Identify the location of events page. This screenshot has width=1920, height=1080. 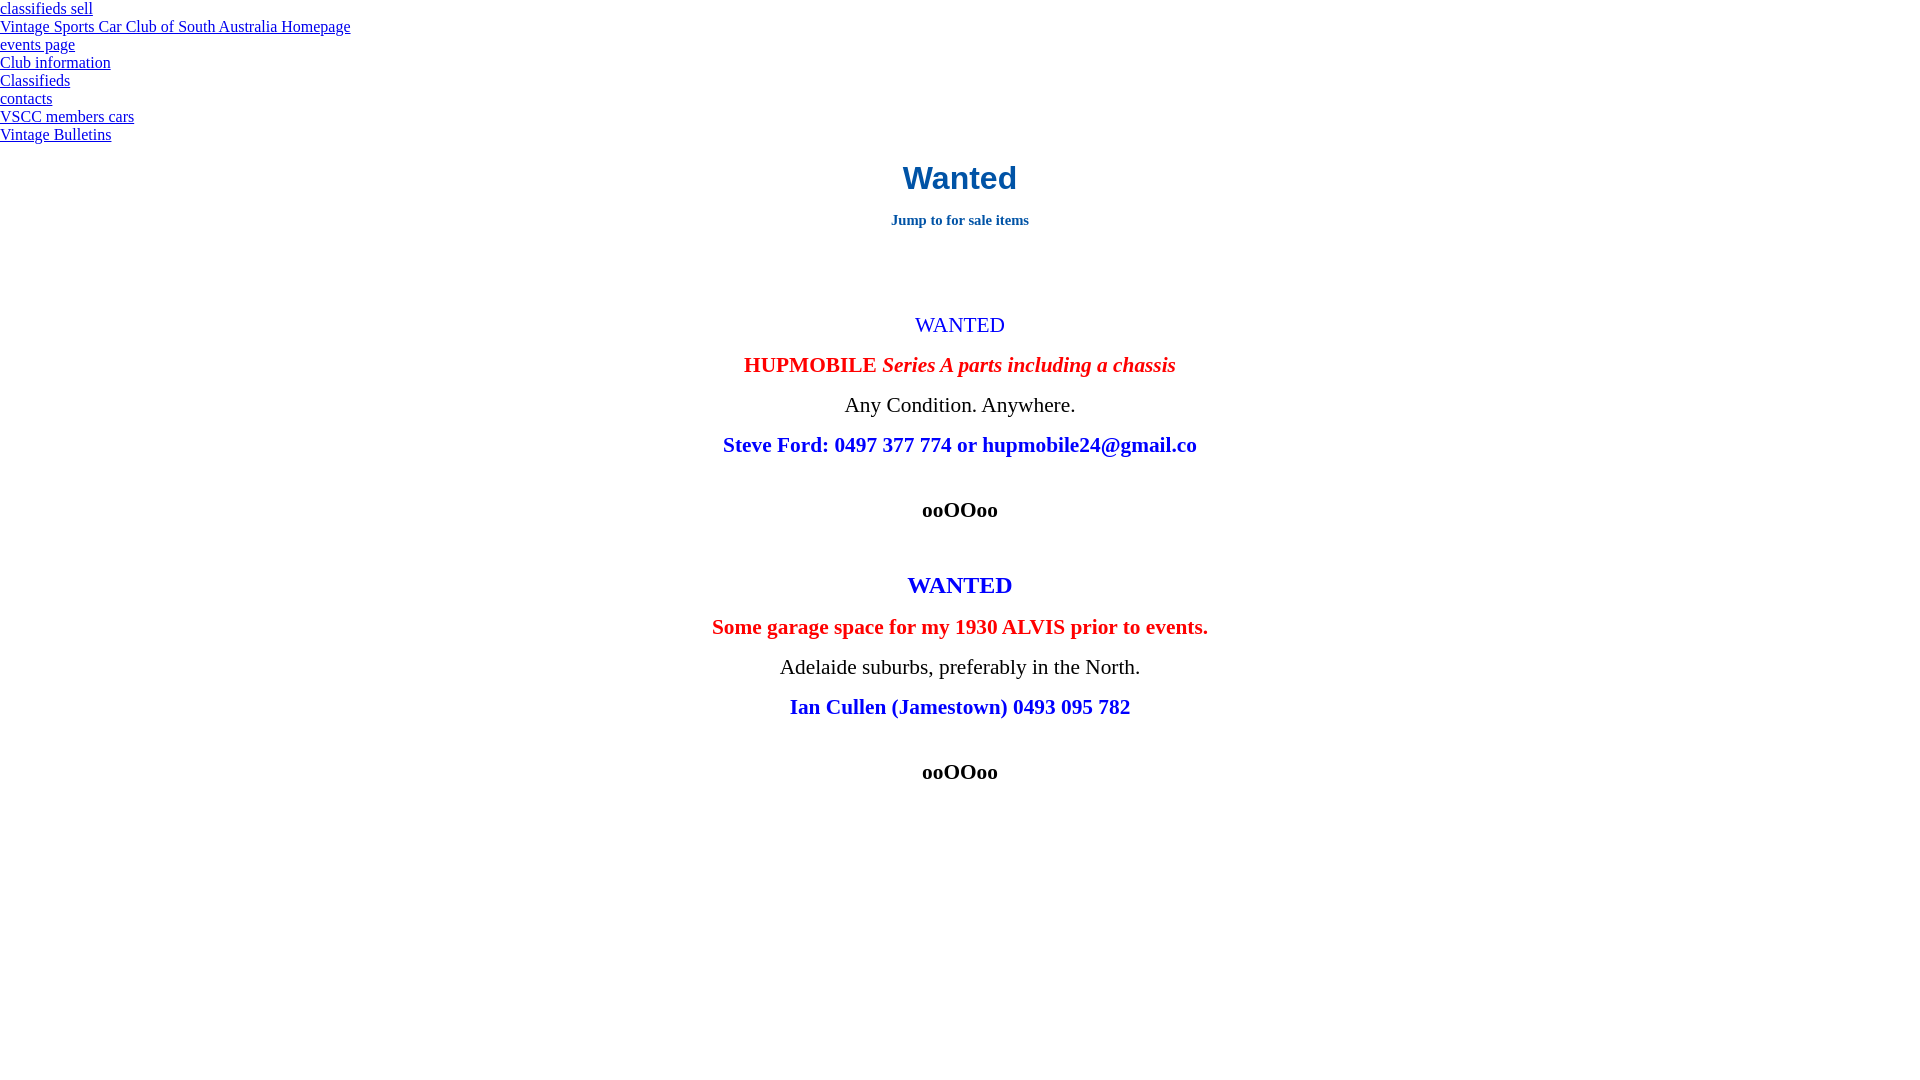
(38, 44).